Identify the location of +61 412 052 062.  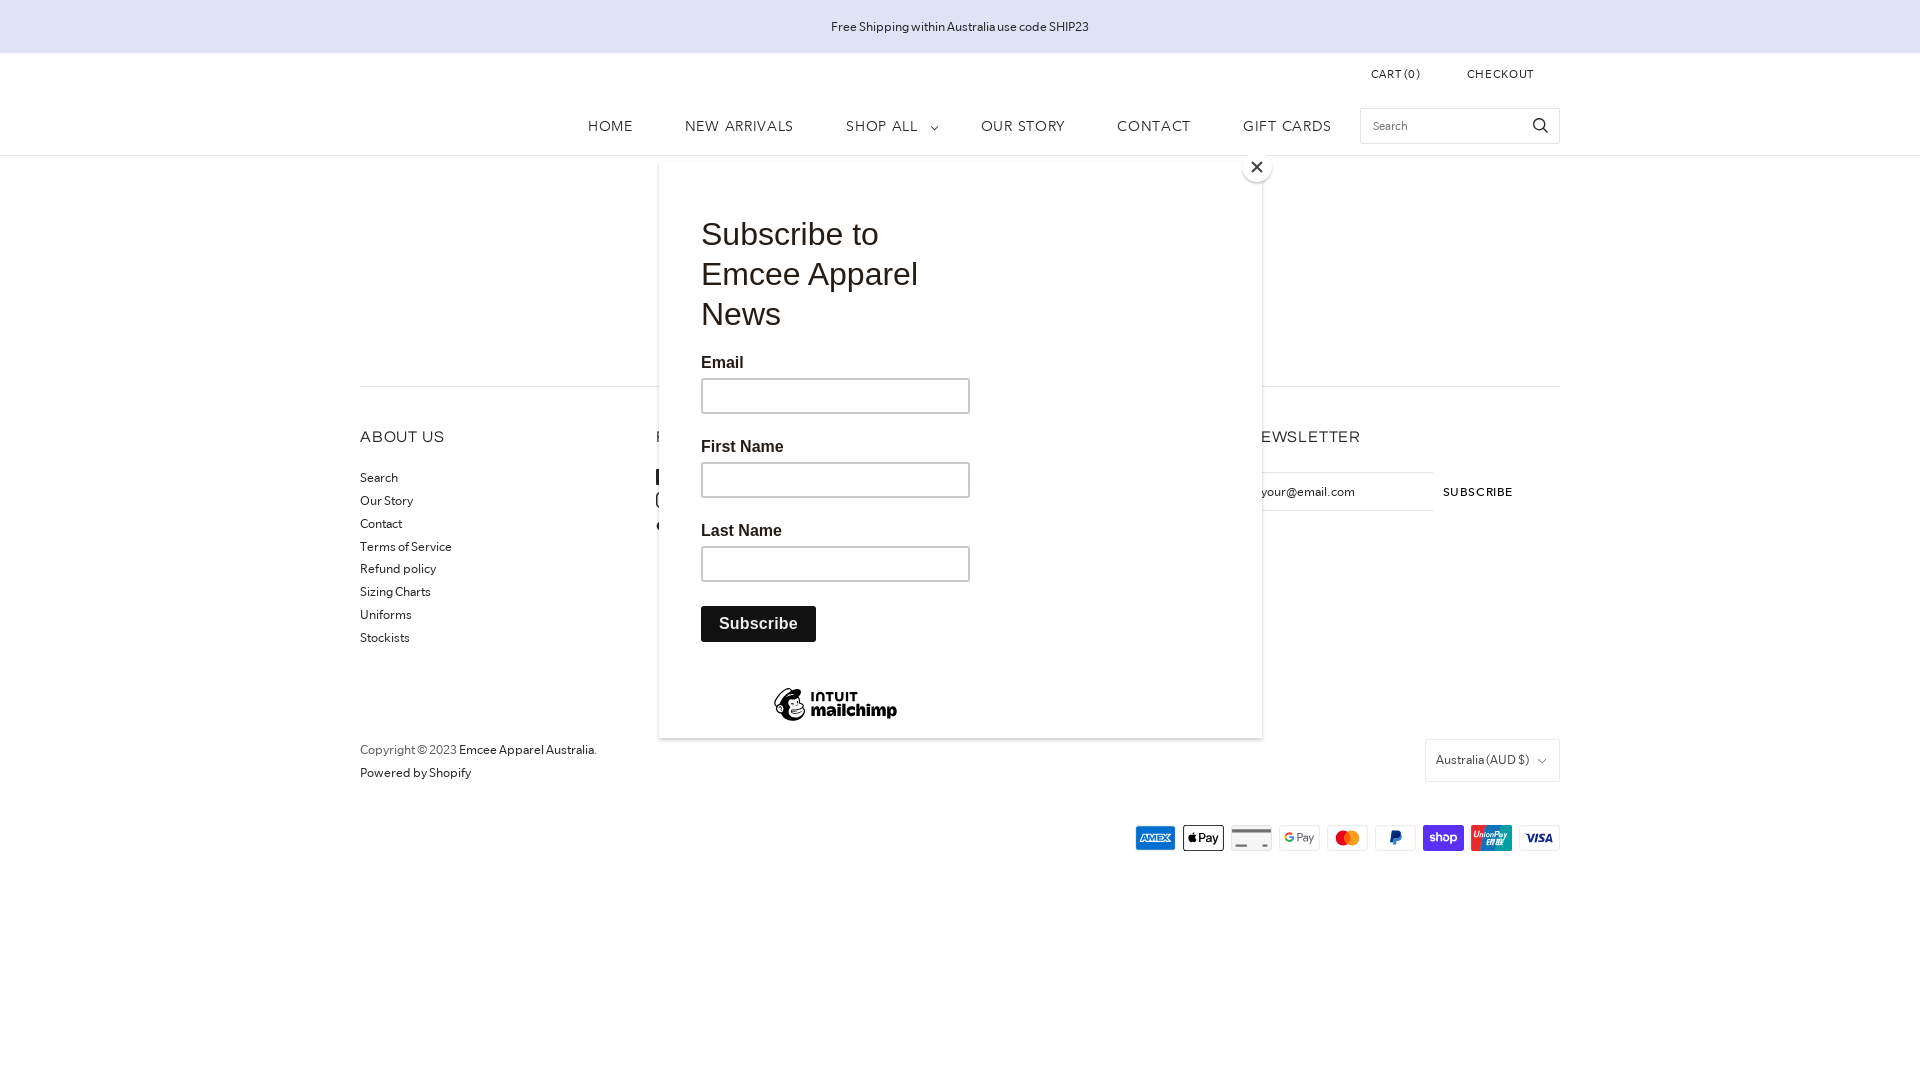
(997, 478).